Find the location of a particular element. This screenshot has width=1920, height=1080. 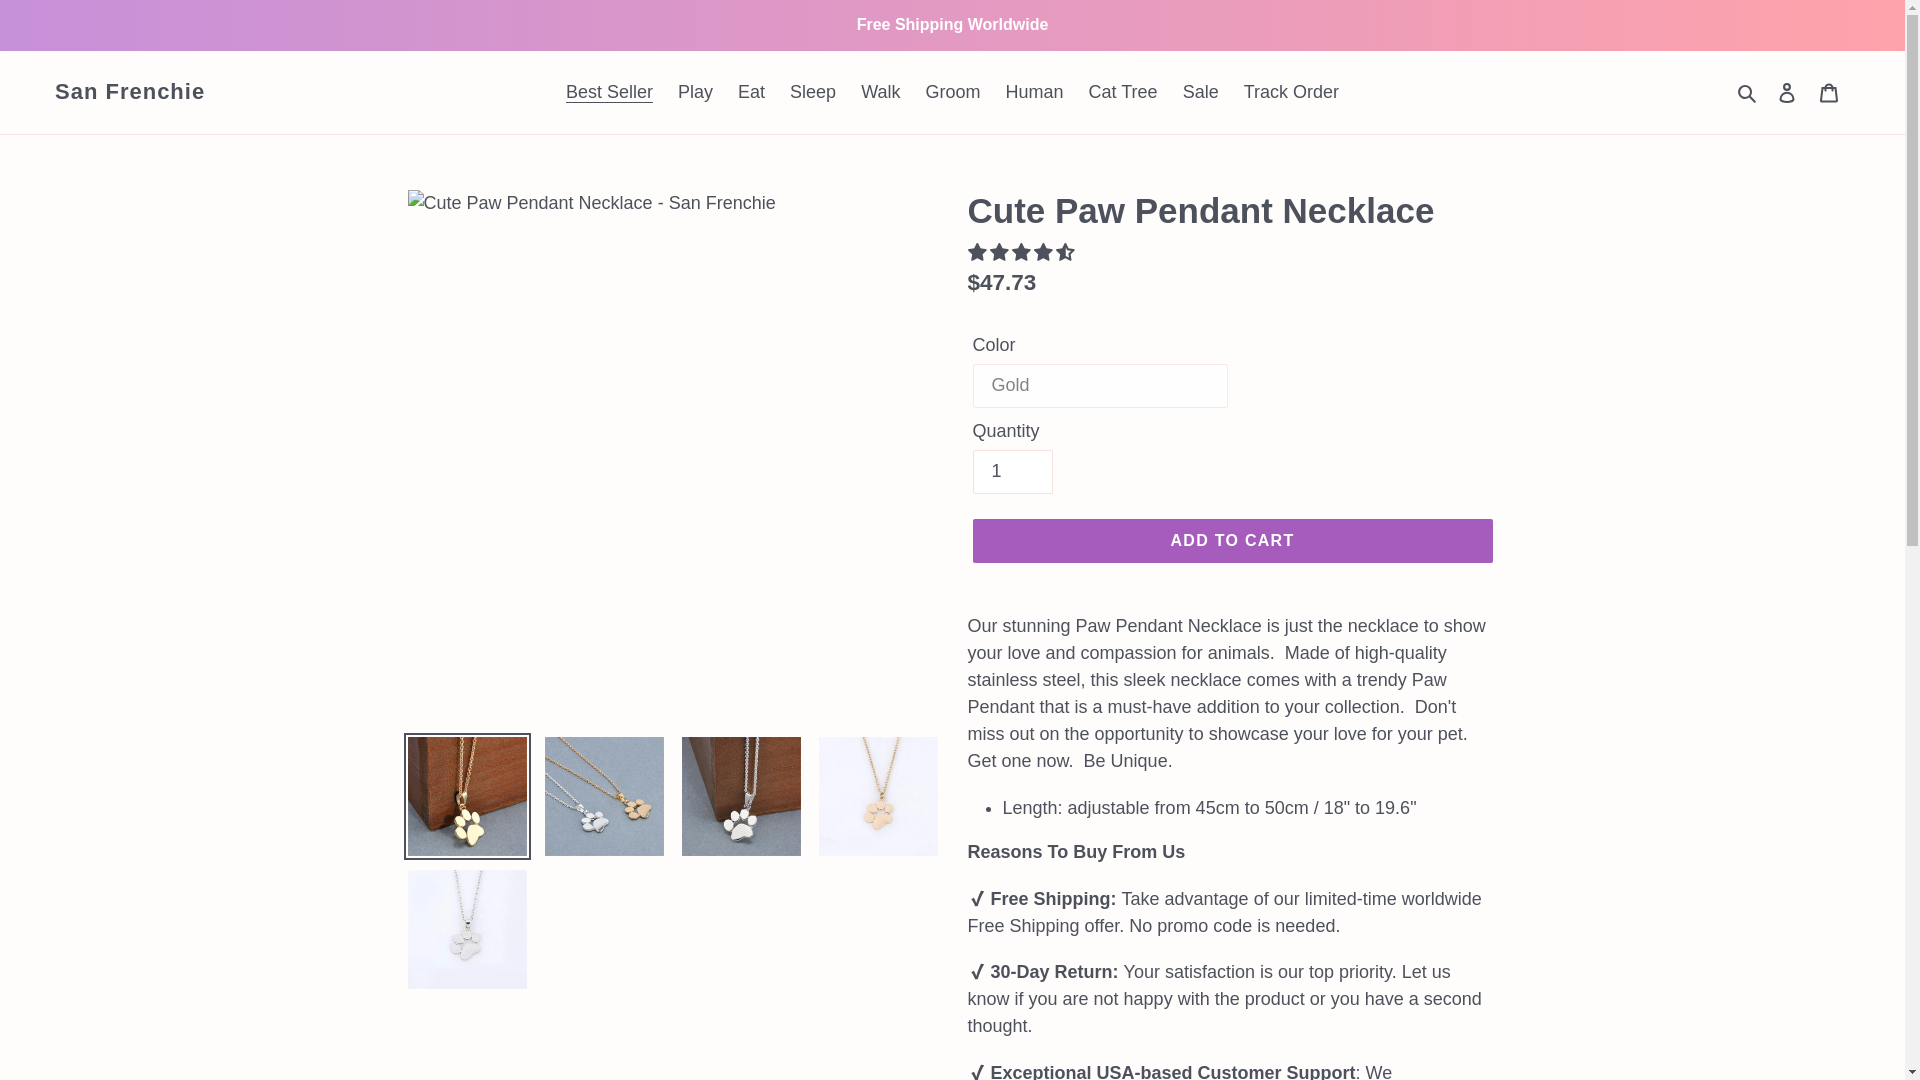

Cat Tree is located at coordinates (1123, 92).